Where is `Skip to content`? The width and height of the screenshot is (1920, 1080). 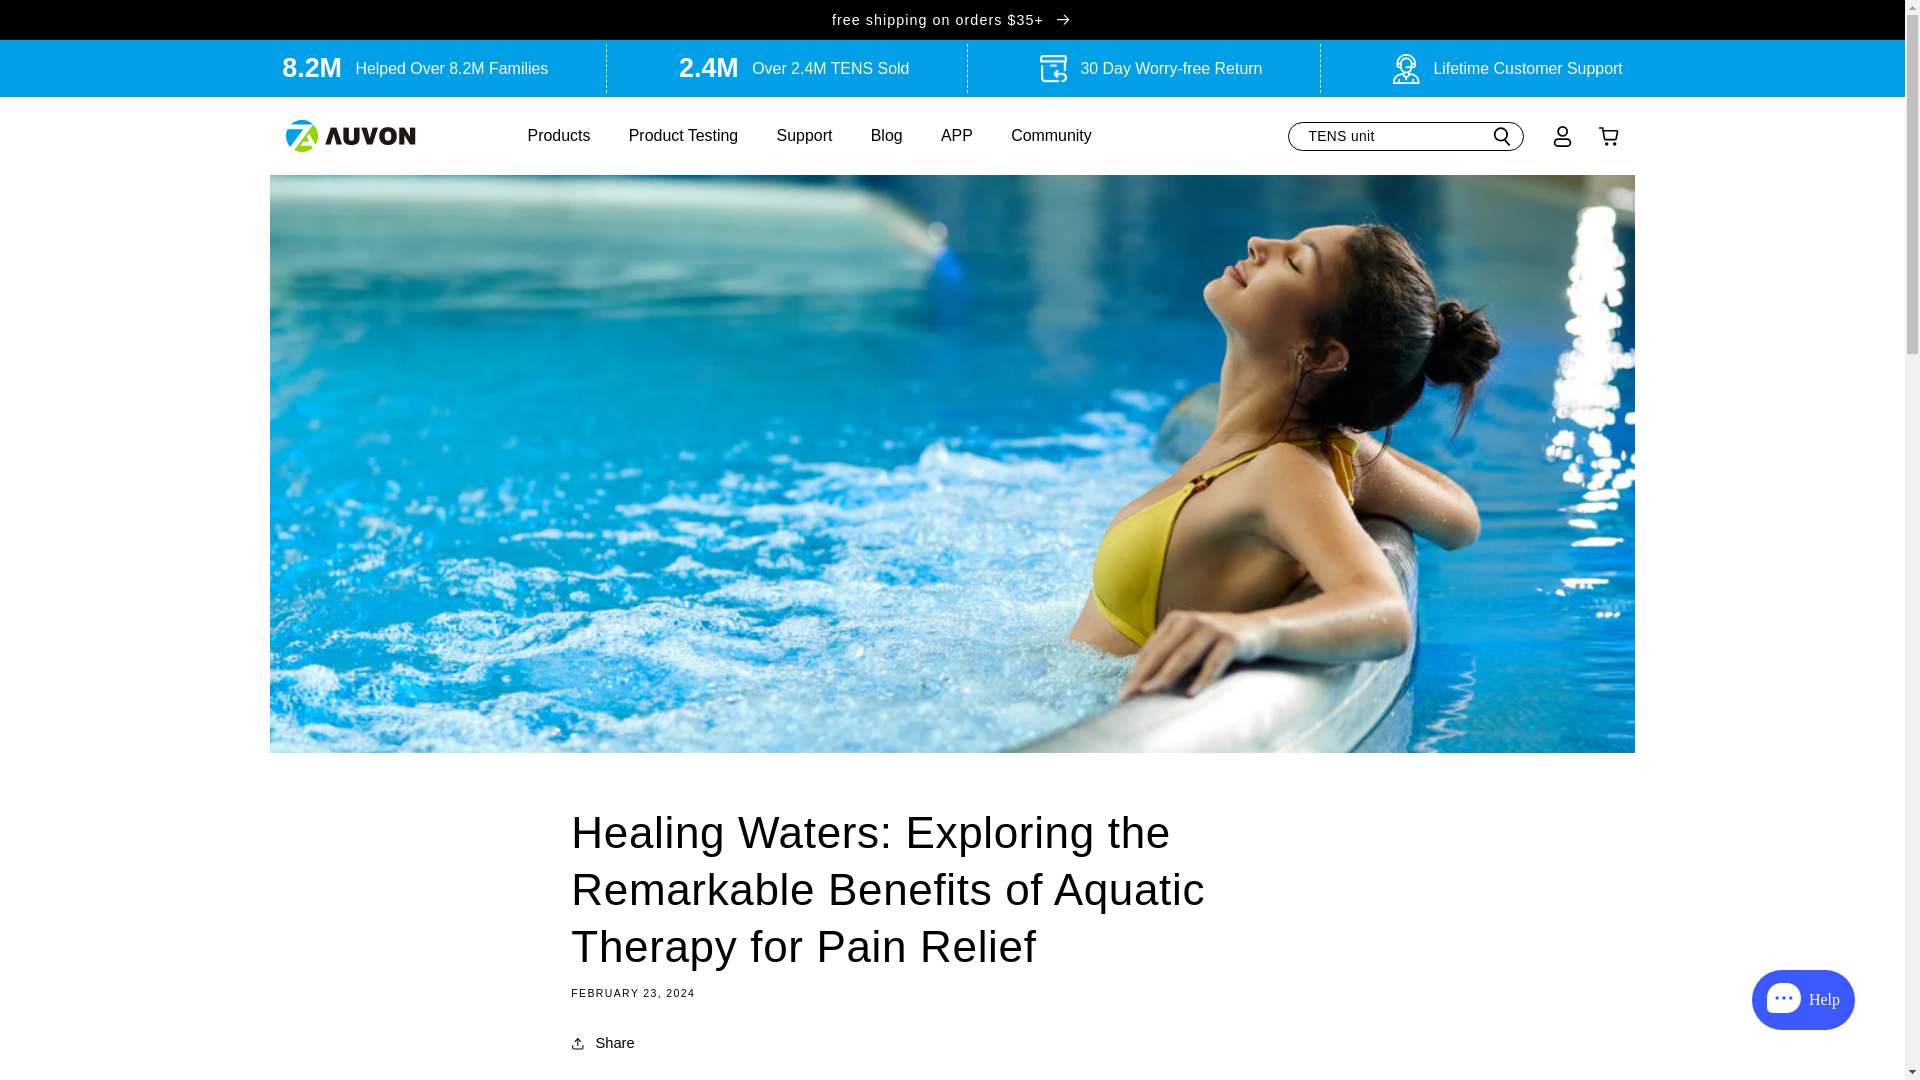 Skip to content is located at coordinates (63, 24).